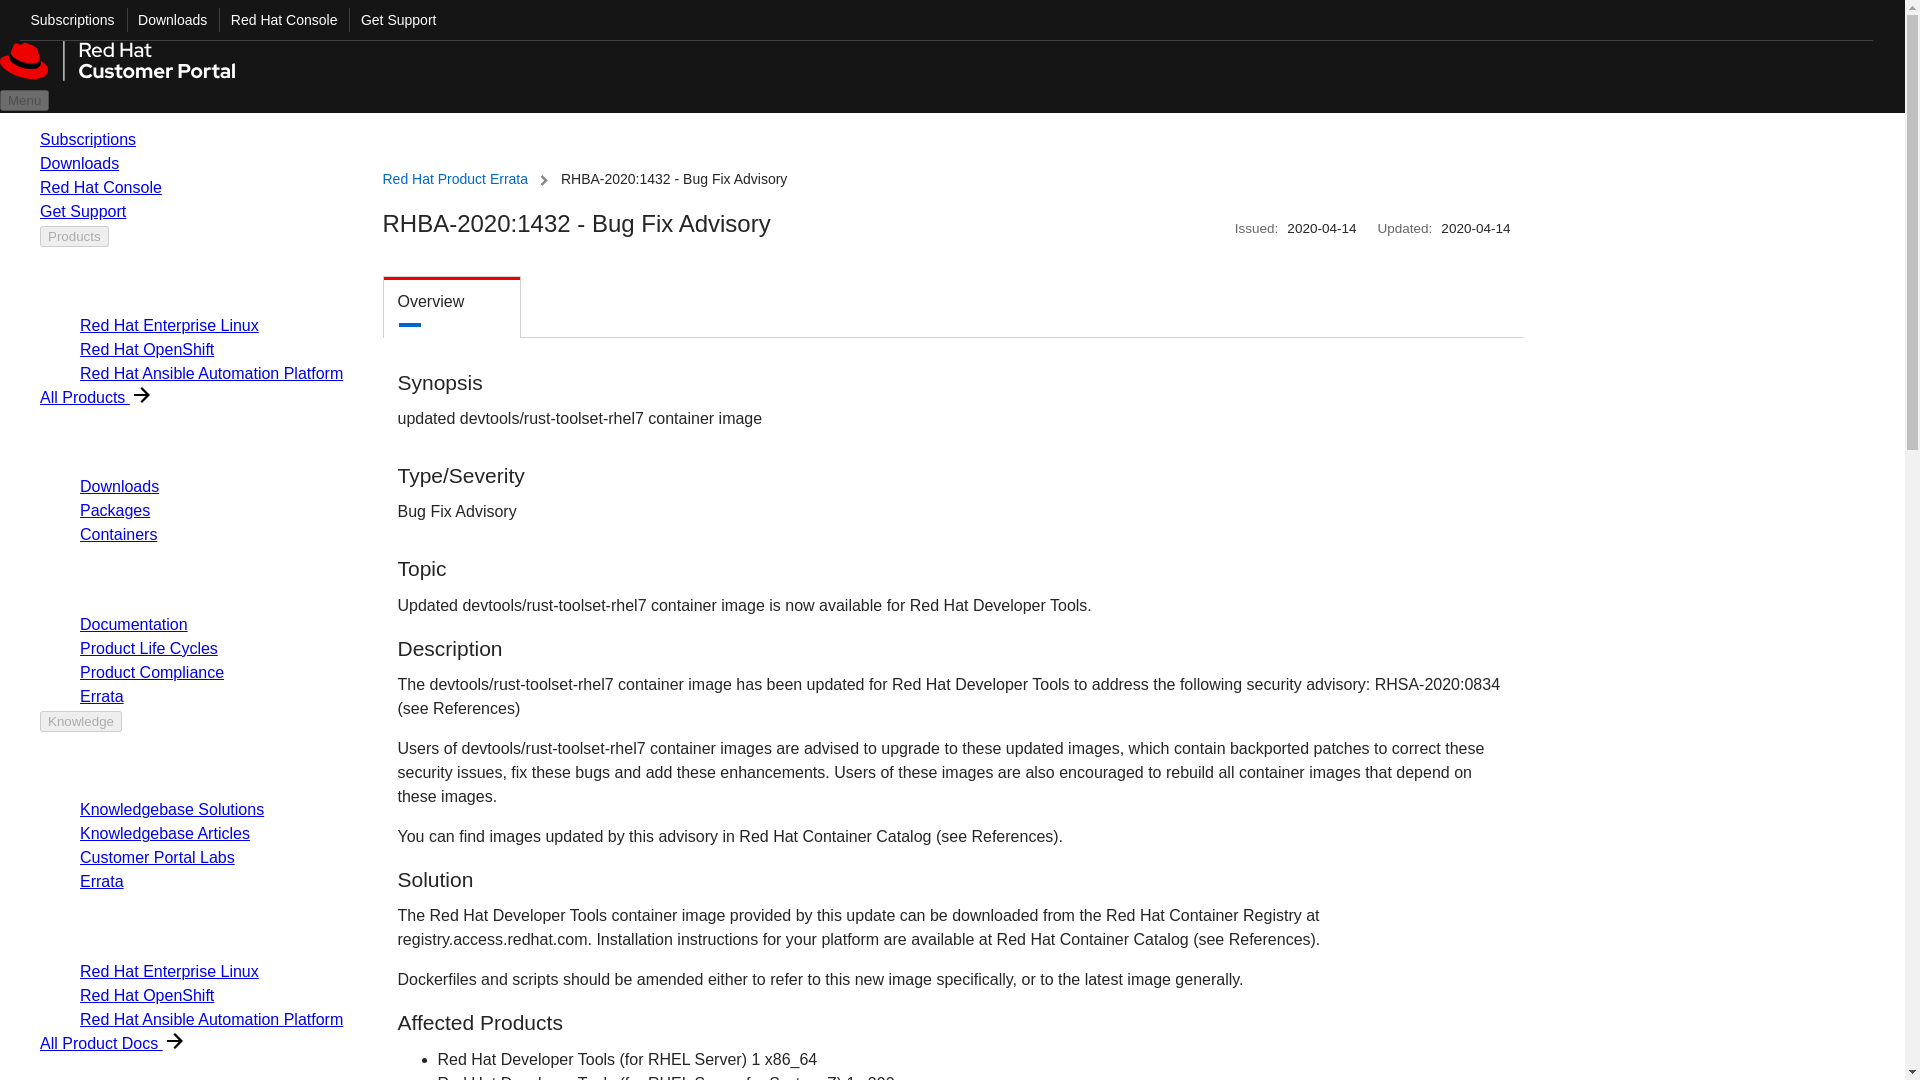 This screenshot has height=1080, width=1920. What do you see at coordinates (166, 20) in the screenshot?
I see `Downloads` at bounding box center [166, 20].